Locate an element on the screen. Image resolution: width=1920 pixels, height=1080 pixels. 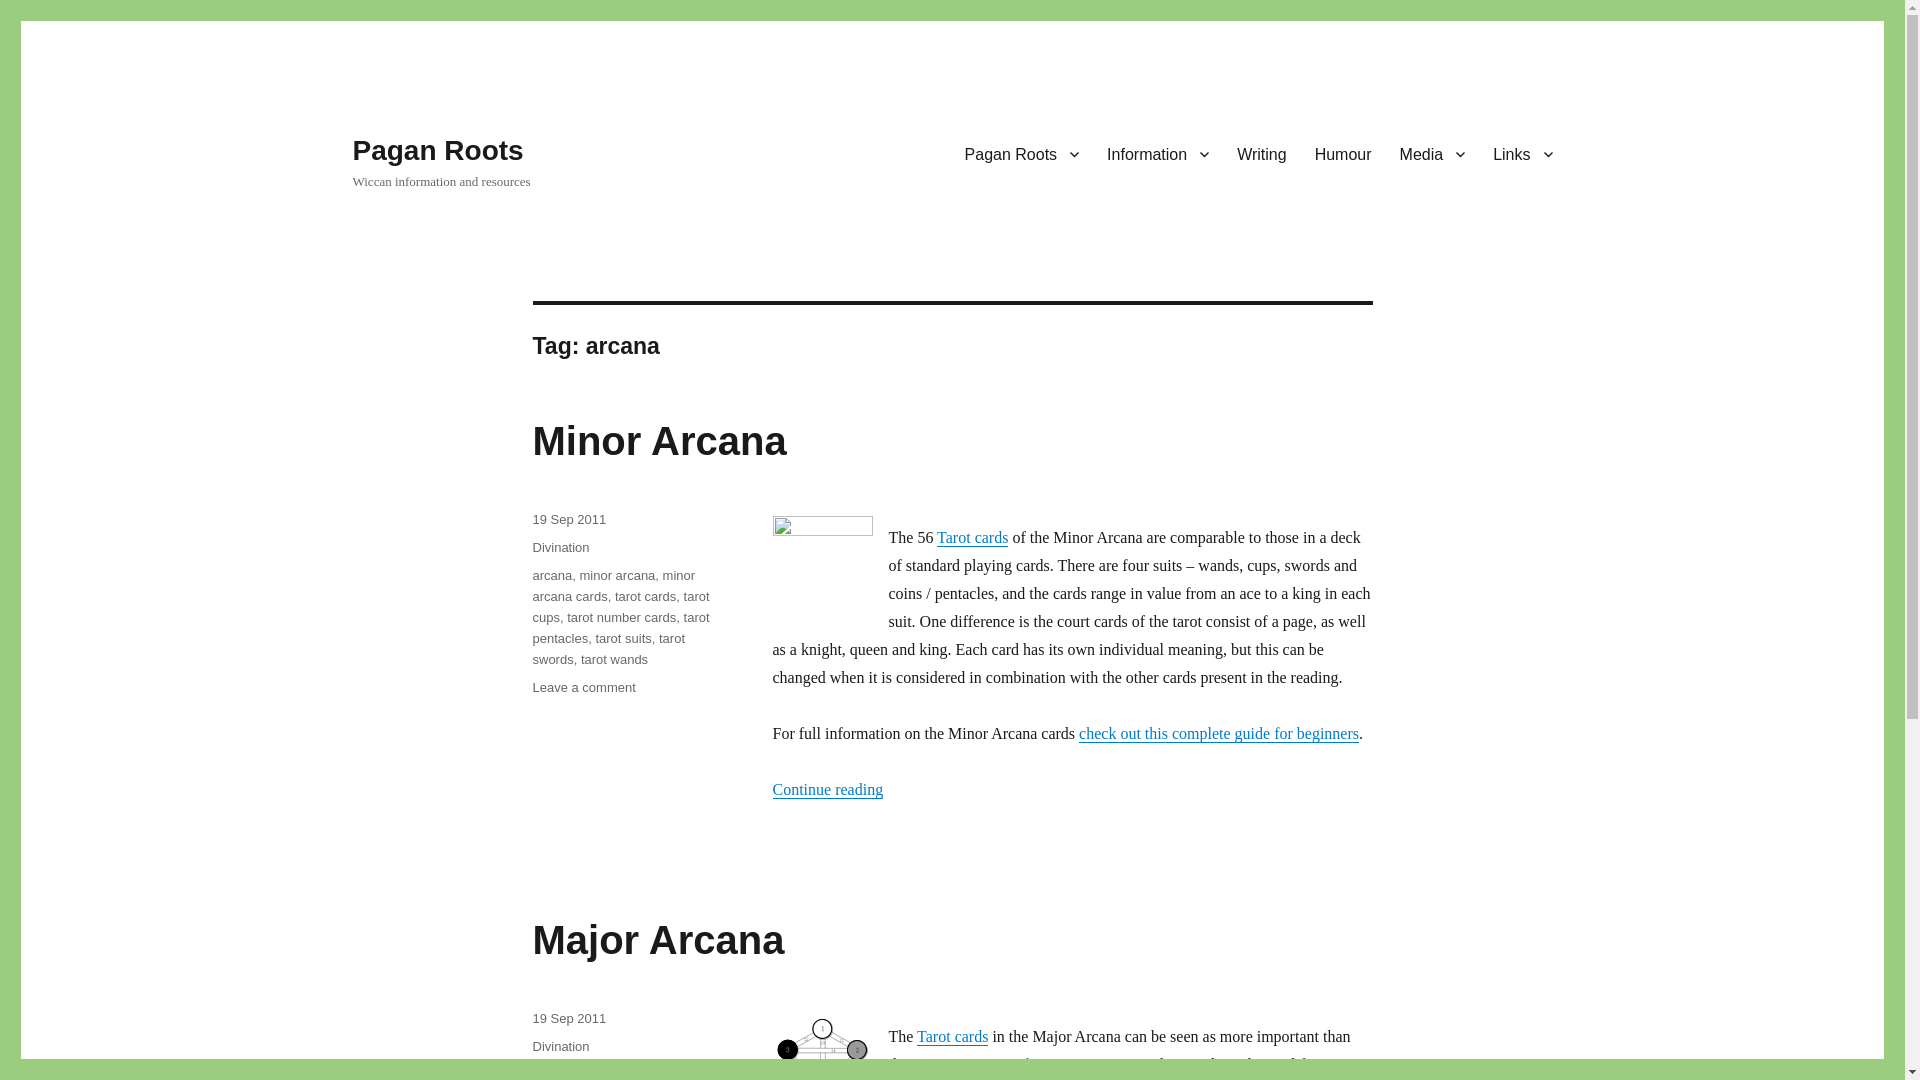
Tarot is located at coordinates (972, 538).